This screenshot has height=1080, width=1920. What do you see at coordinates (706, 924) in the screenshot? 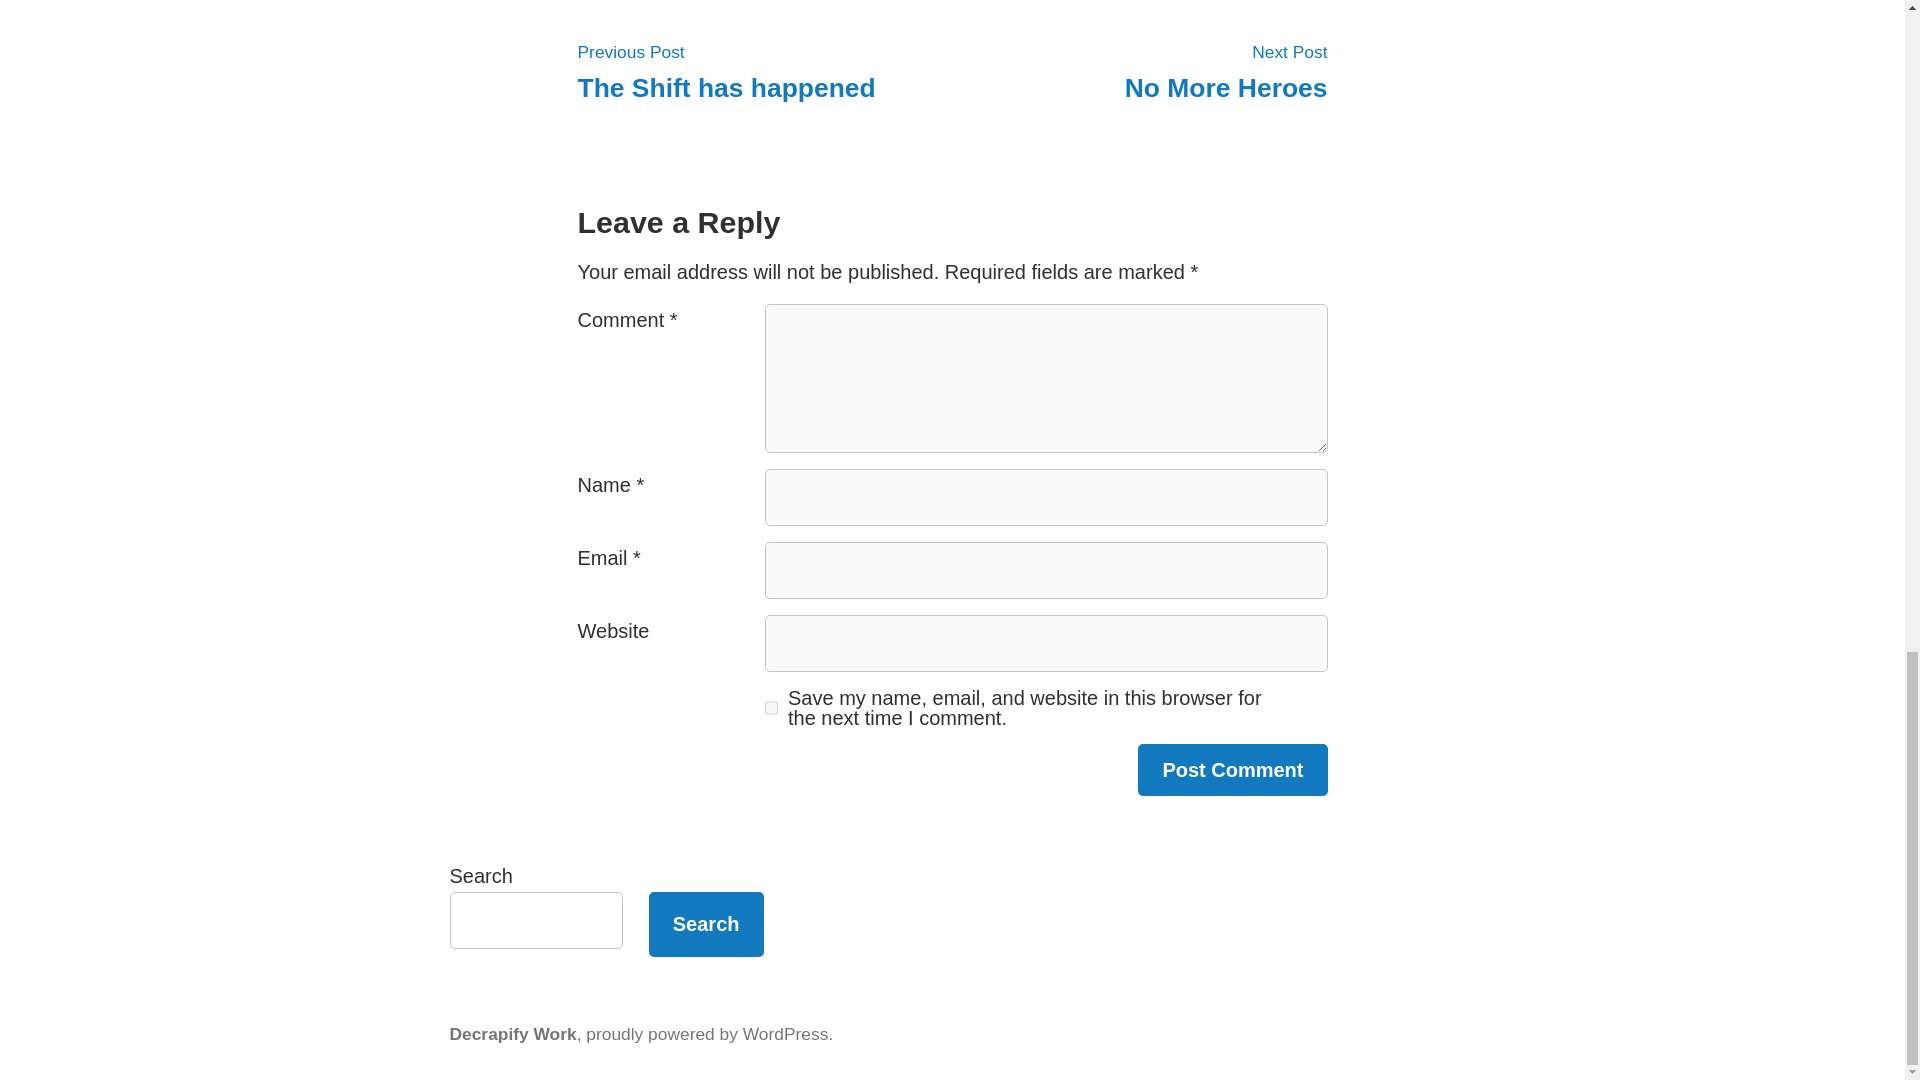
I see `Search` at bounding box center [706, 924].